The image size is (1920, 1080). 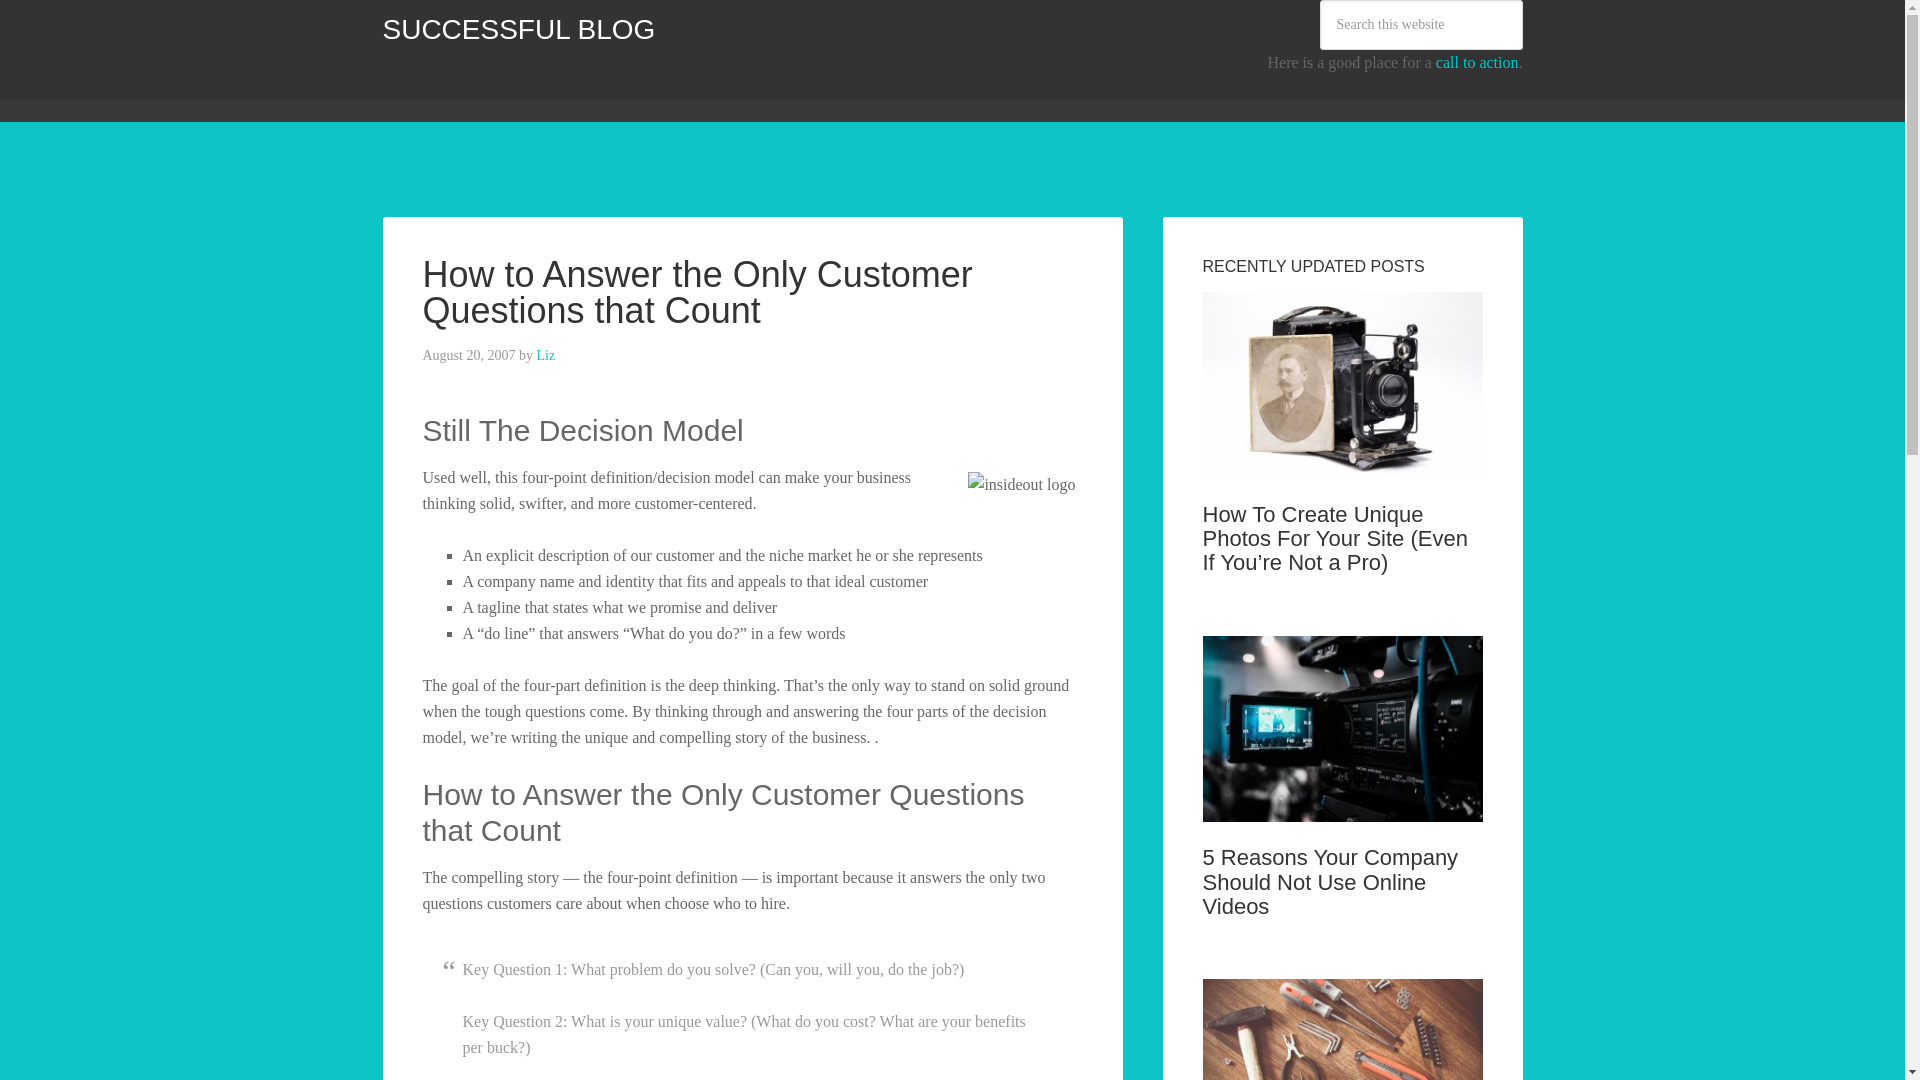 I want to click on Author Guidelines, so click(x=706, y=91).